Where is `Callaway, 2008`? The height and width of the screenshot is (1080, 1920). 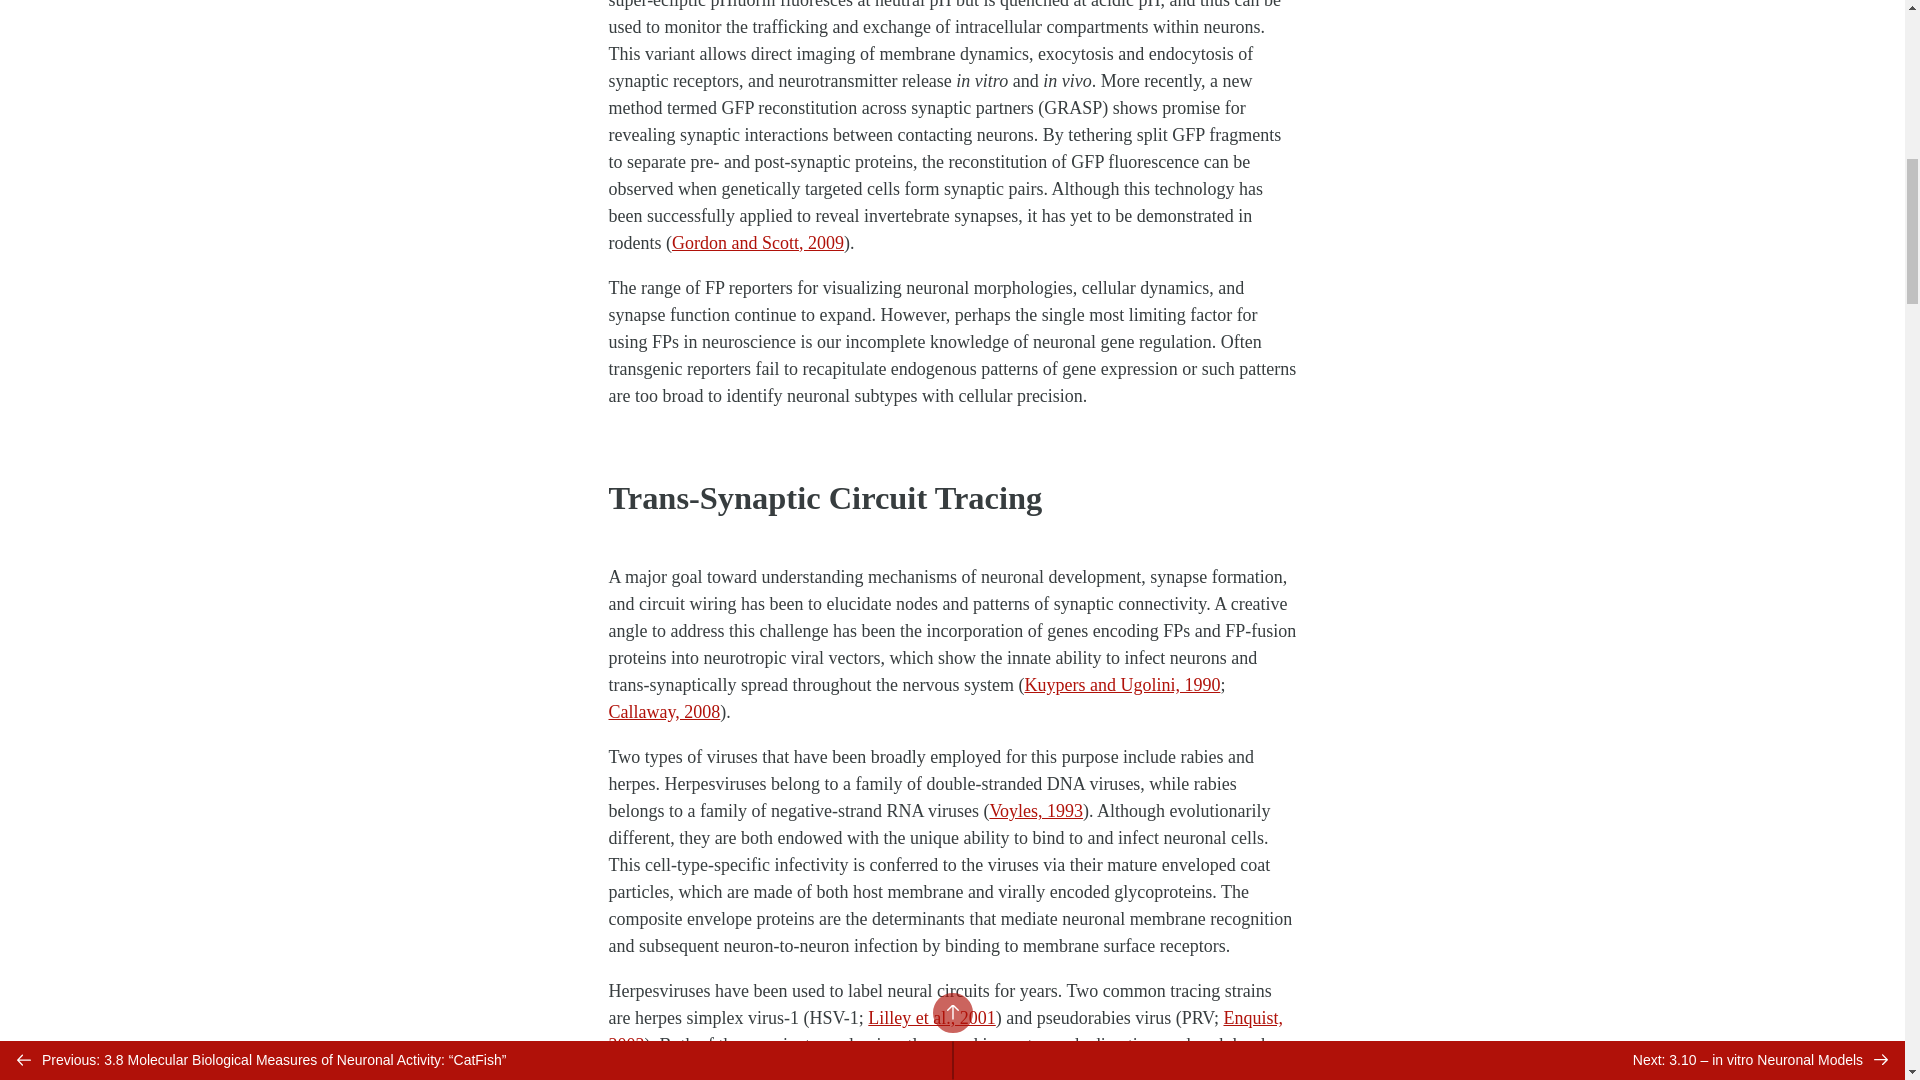 Callaway, 2008 is located at coordinates (664, 712).